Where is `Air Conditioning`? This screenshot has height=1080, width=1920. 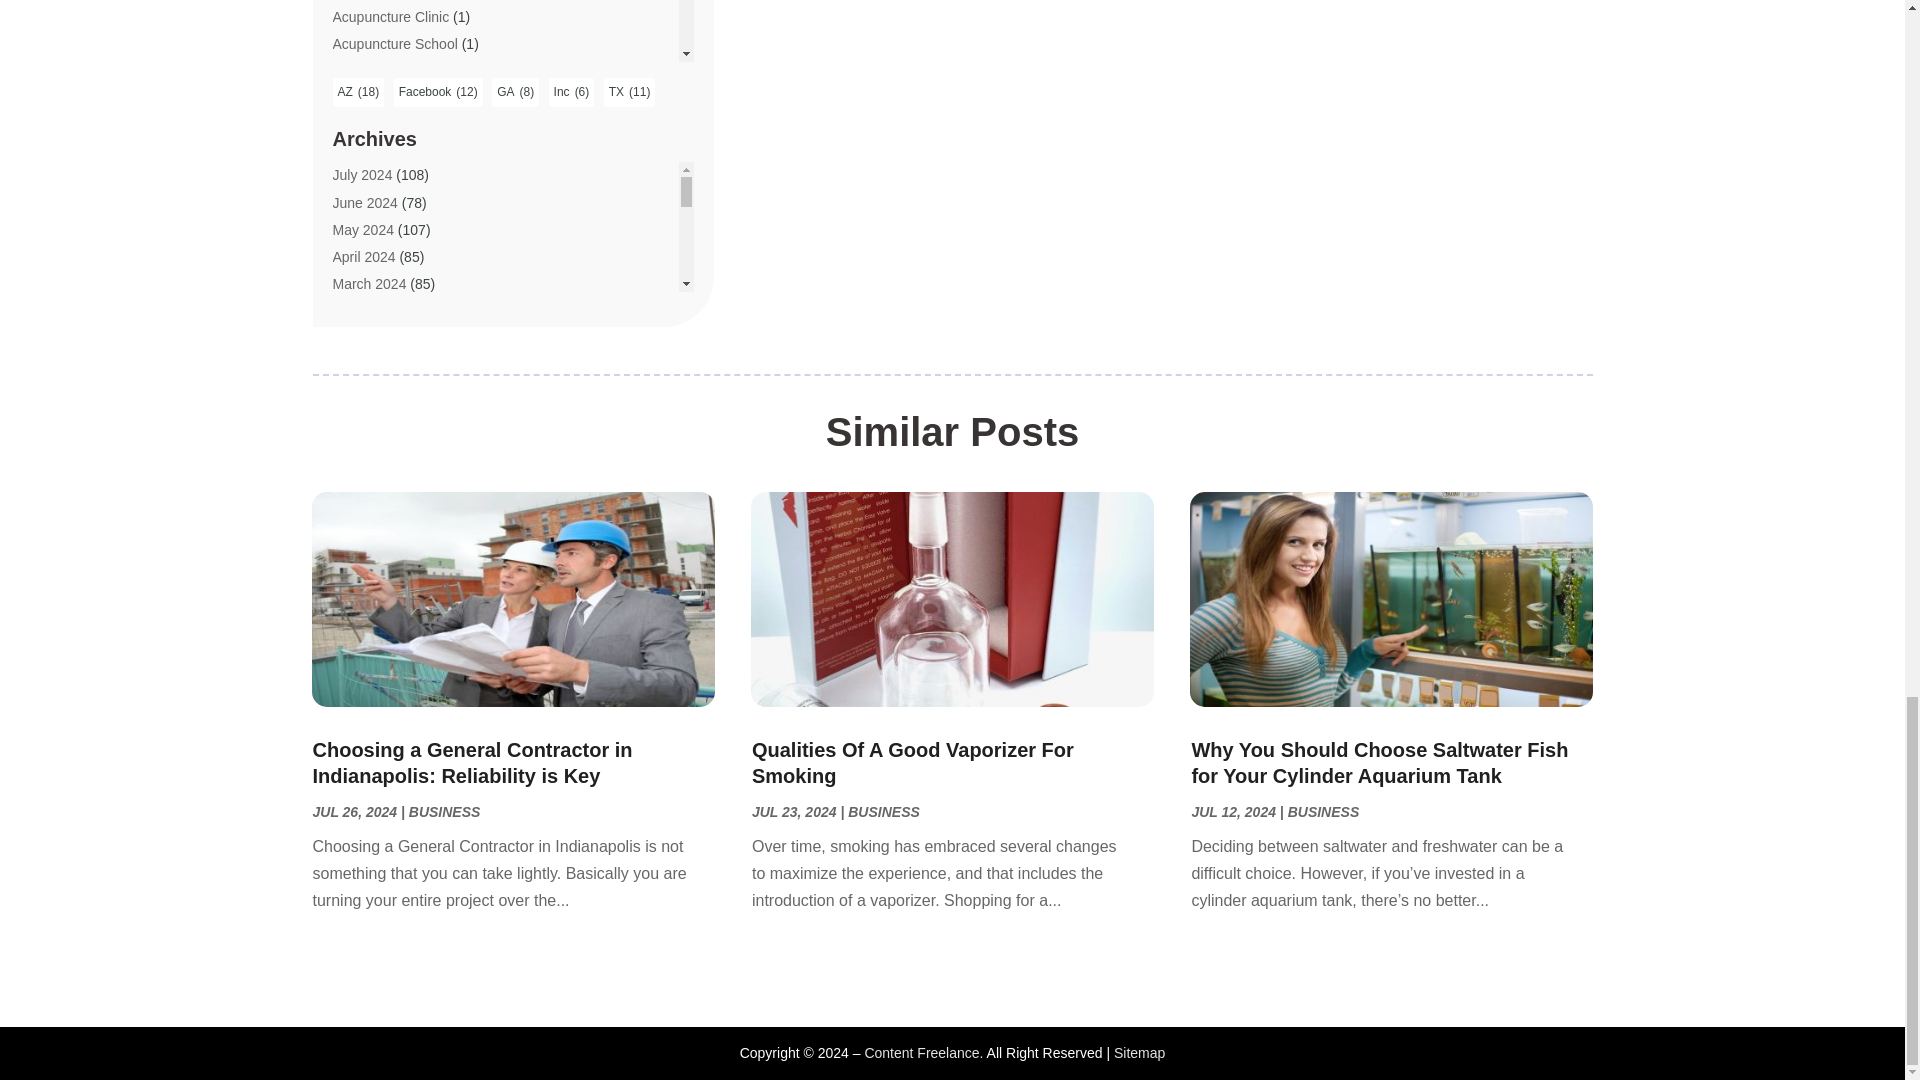
Air Conditioning is located at coordinates (381, 179).